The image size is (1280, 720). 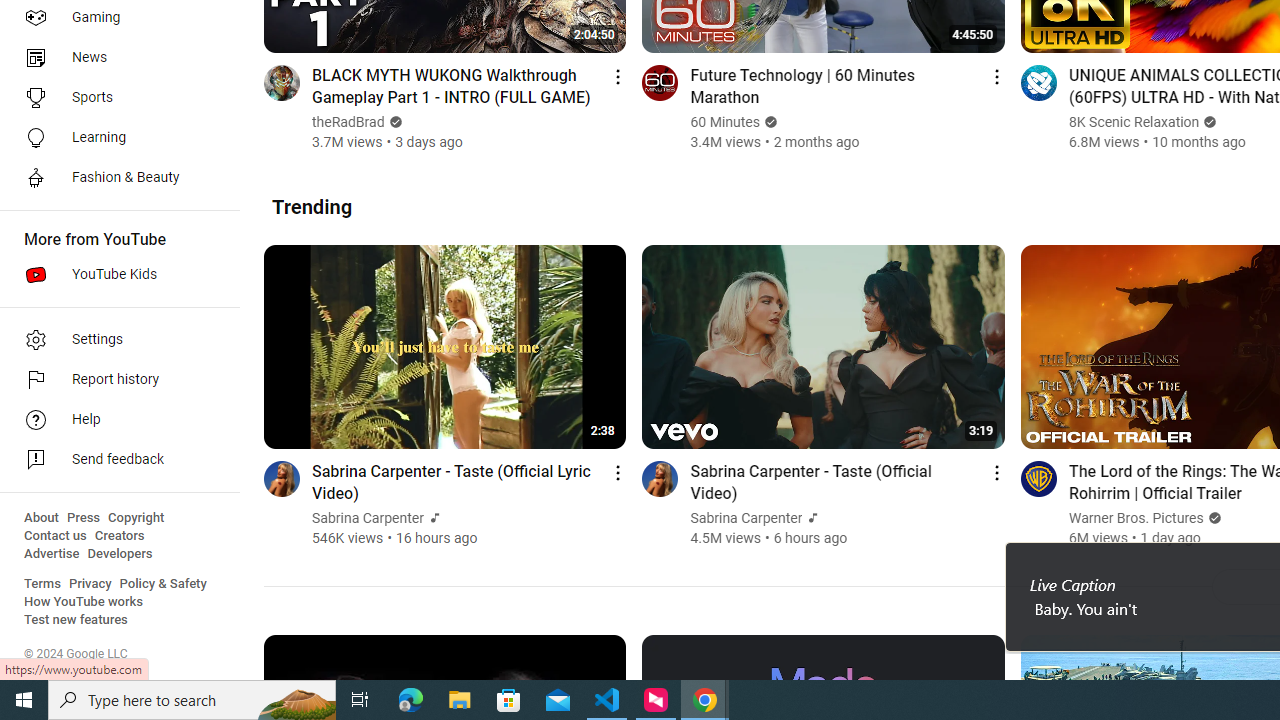 What do you see at coordinates (312, 206) in the screenshot?
I see `Trending` at bounding box center [312, 206].